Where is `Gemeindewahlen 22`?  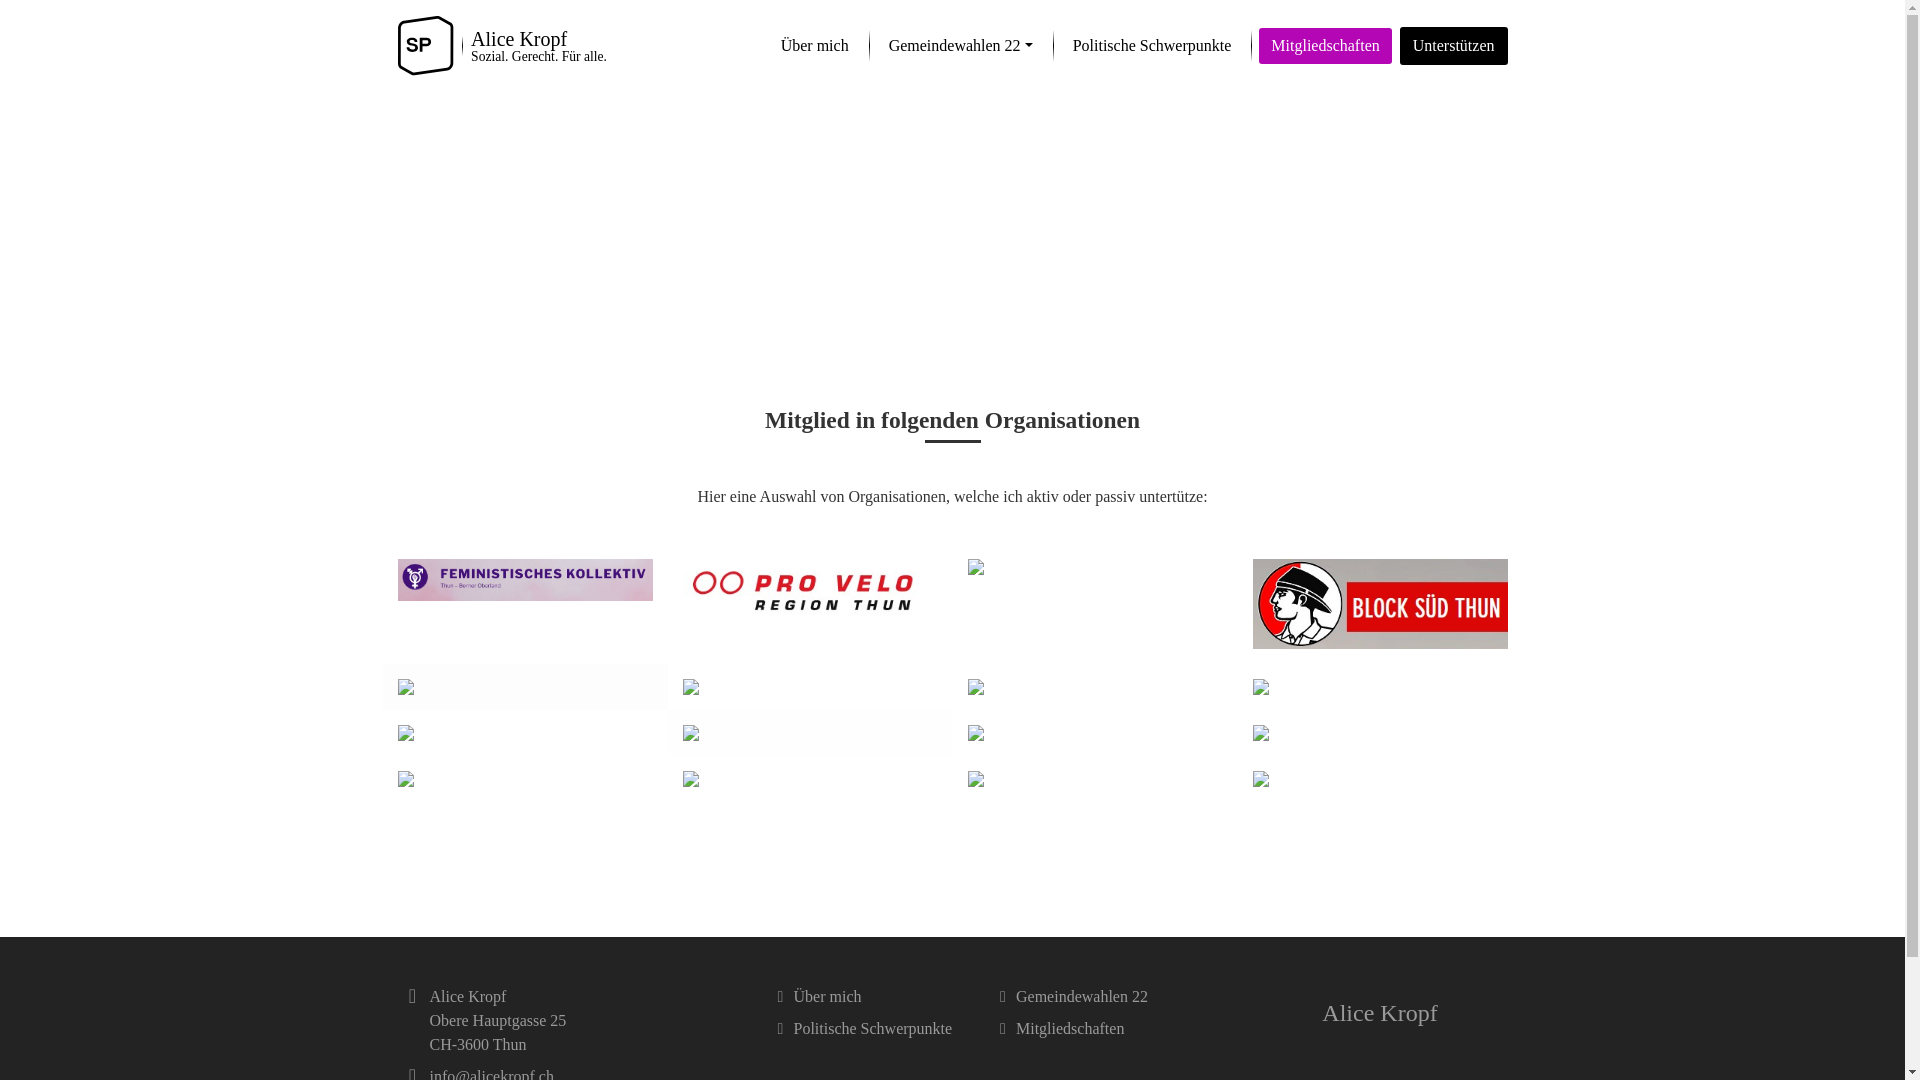
Gemeindewahlen 22 is located at coordinates (1112, 997).